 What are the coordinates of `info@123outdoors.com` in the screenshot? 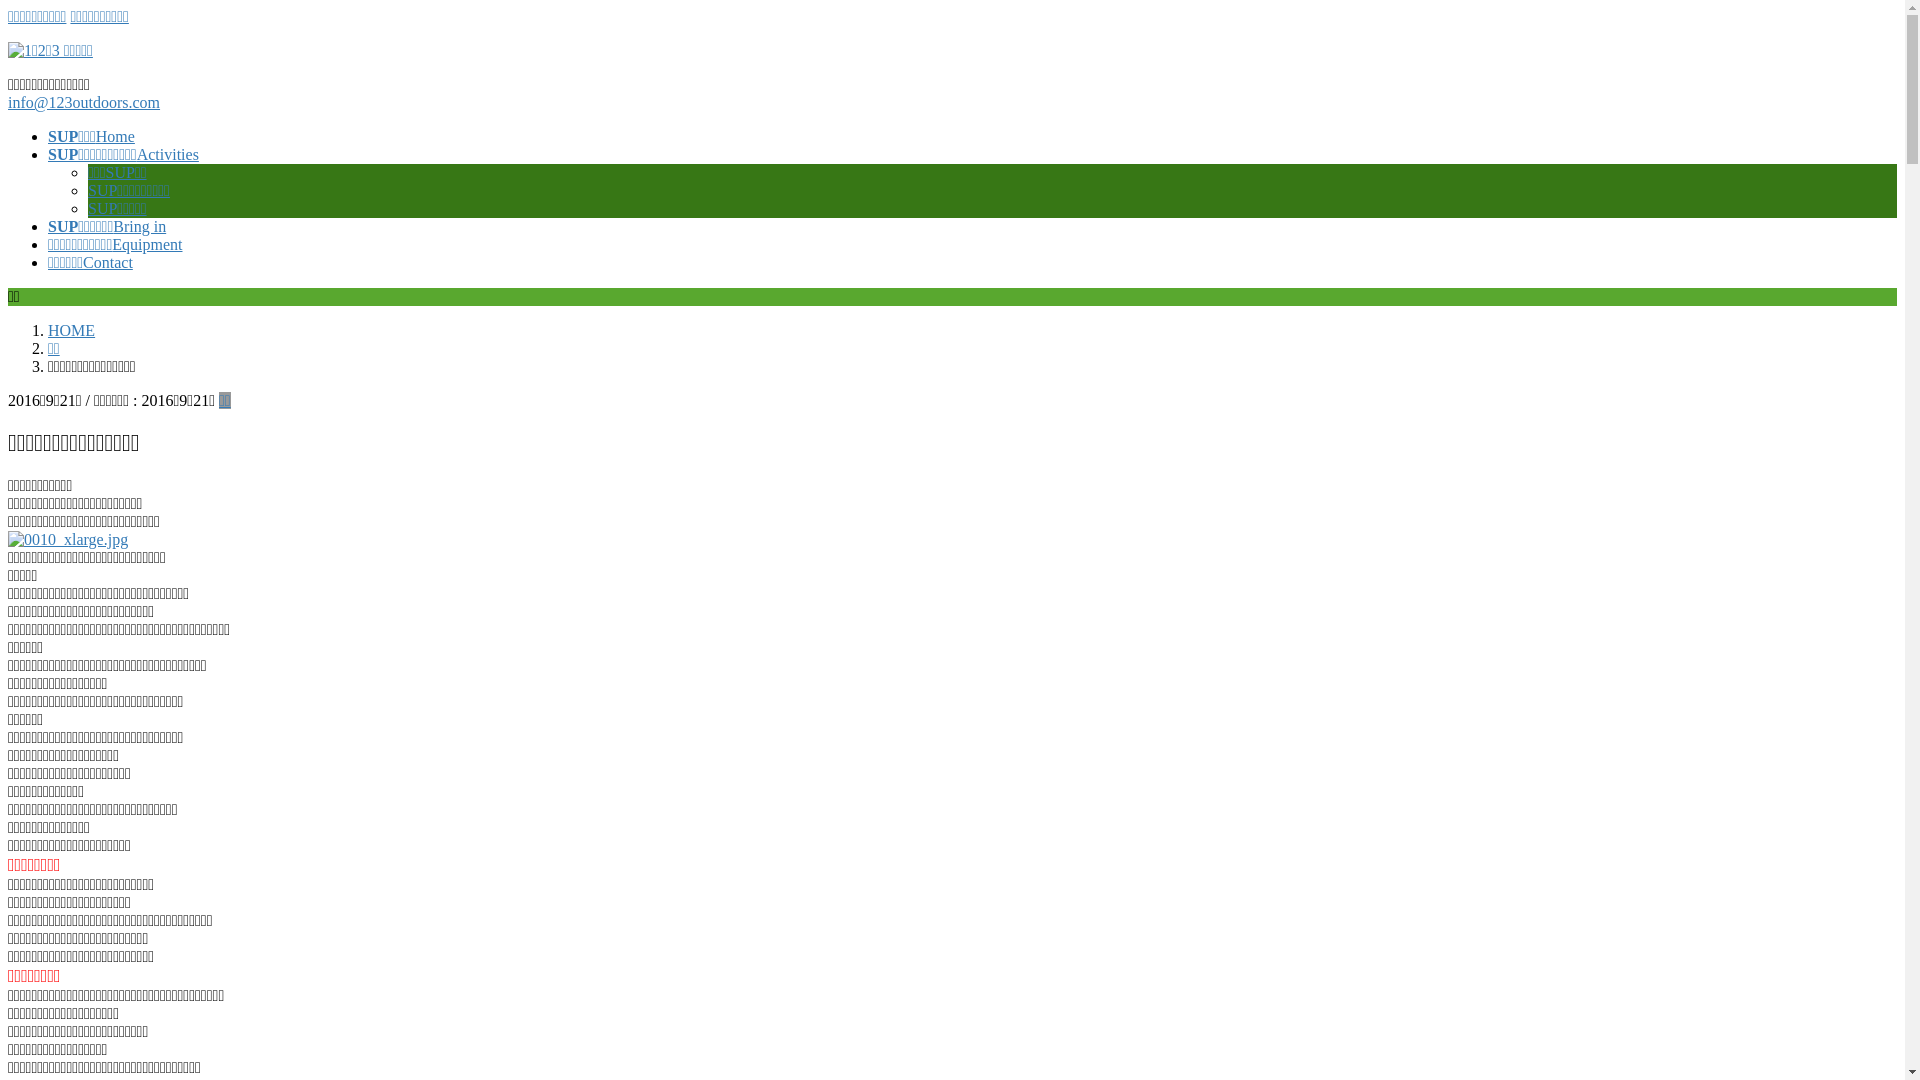 It's located at (84, 102).